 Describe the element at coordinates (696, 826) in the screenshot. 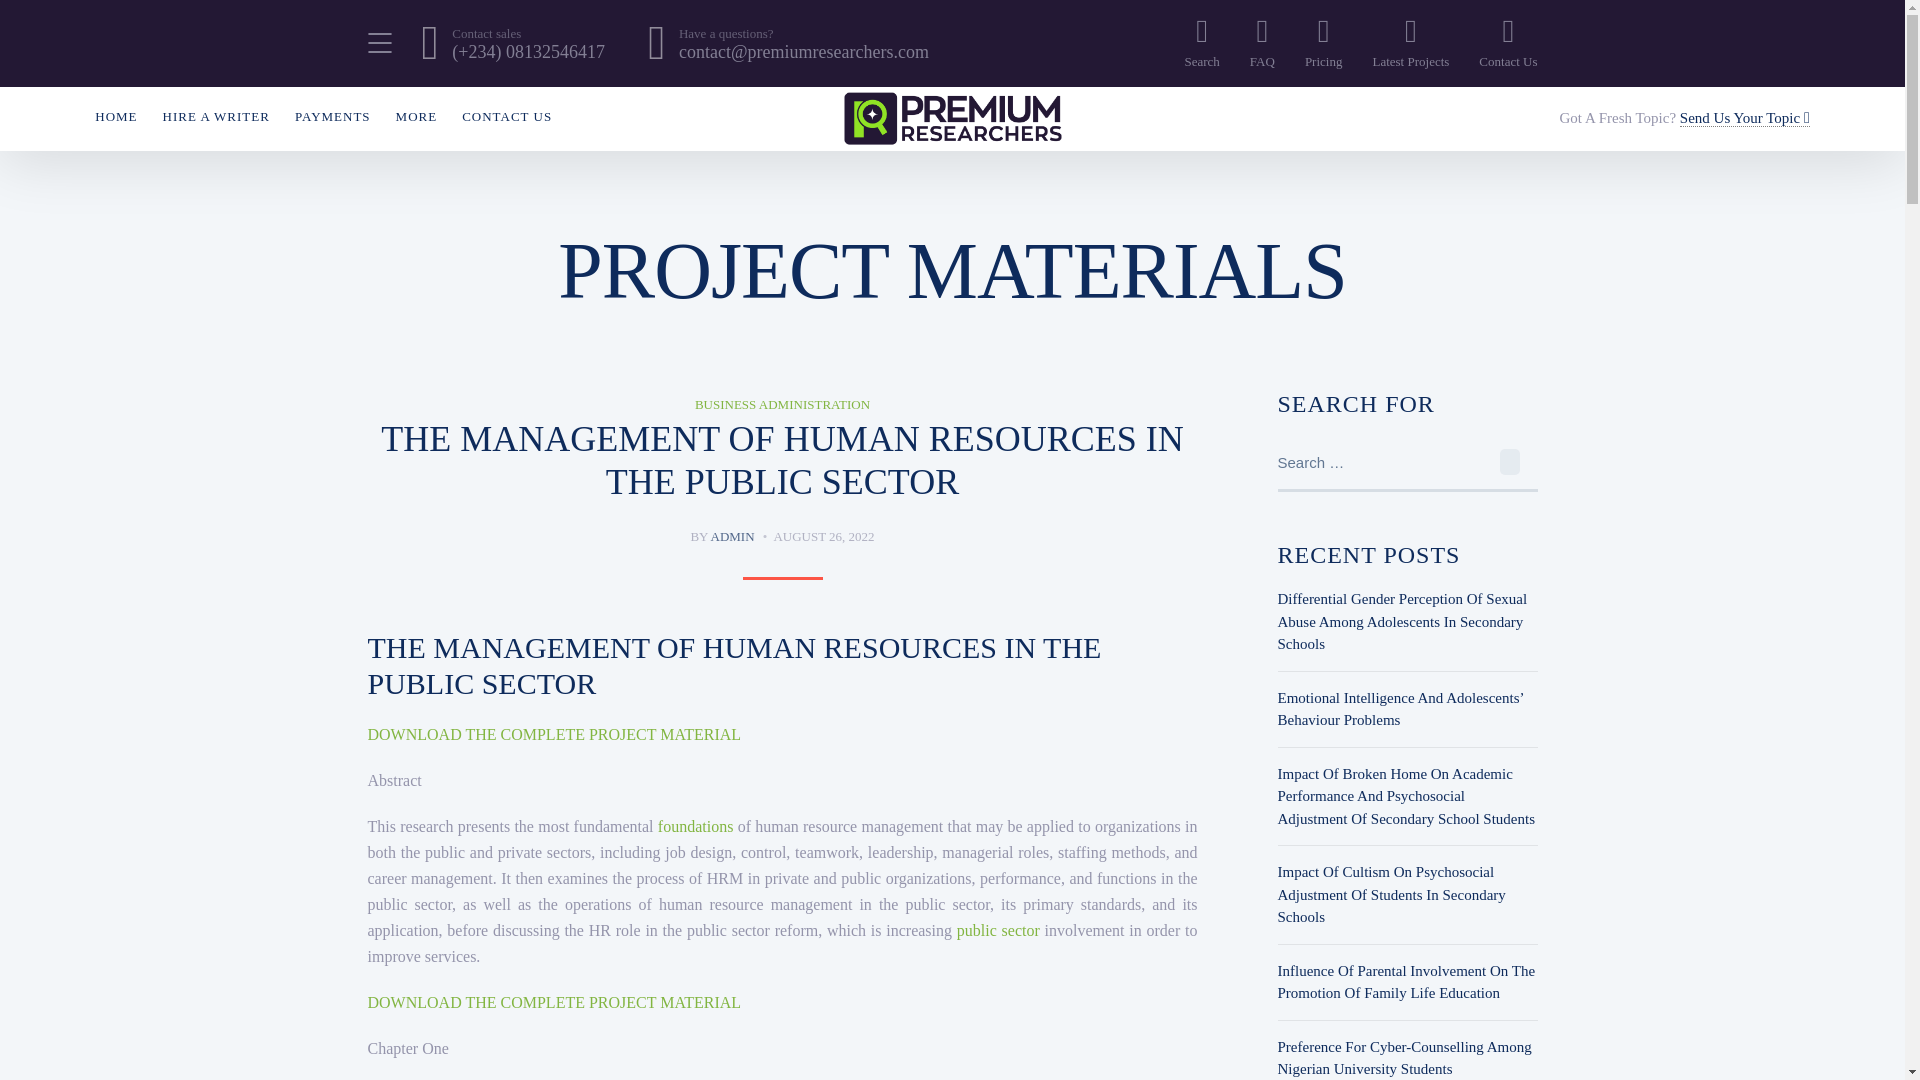

I see `foundations` at that location.